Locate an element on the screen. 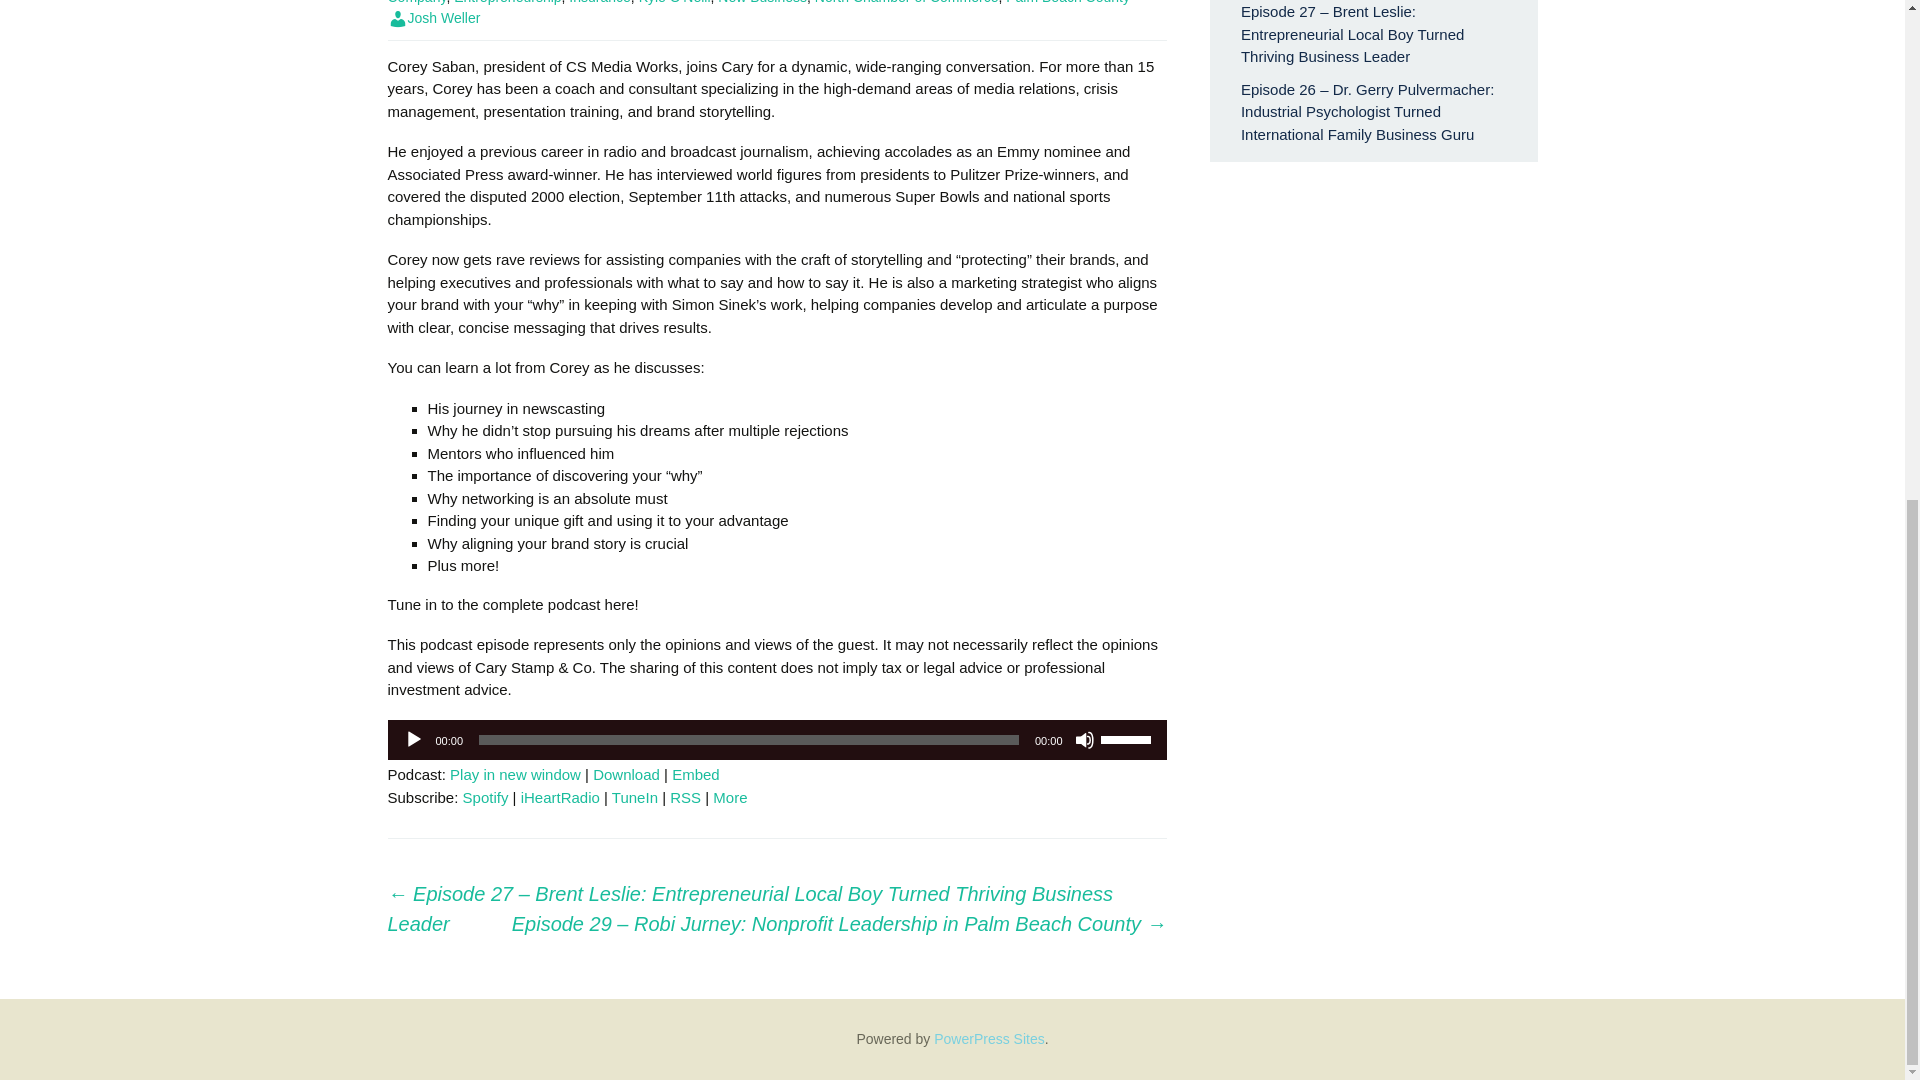 The image size is (1920, 1080). Play in new window is located at coordinates (515, 774).